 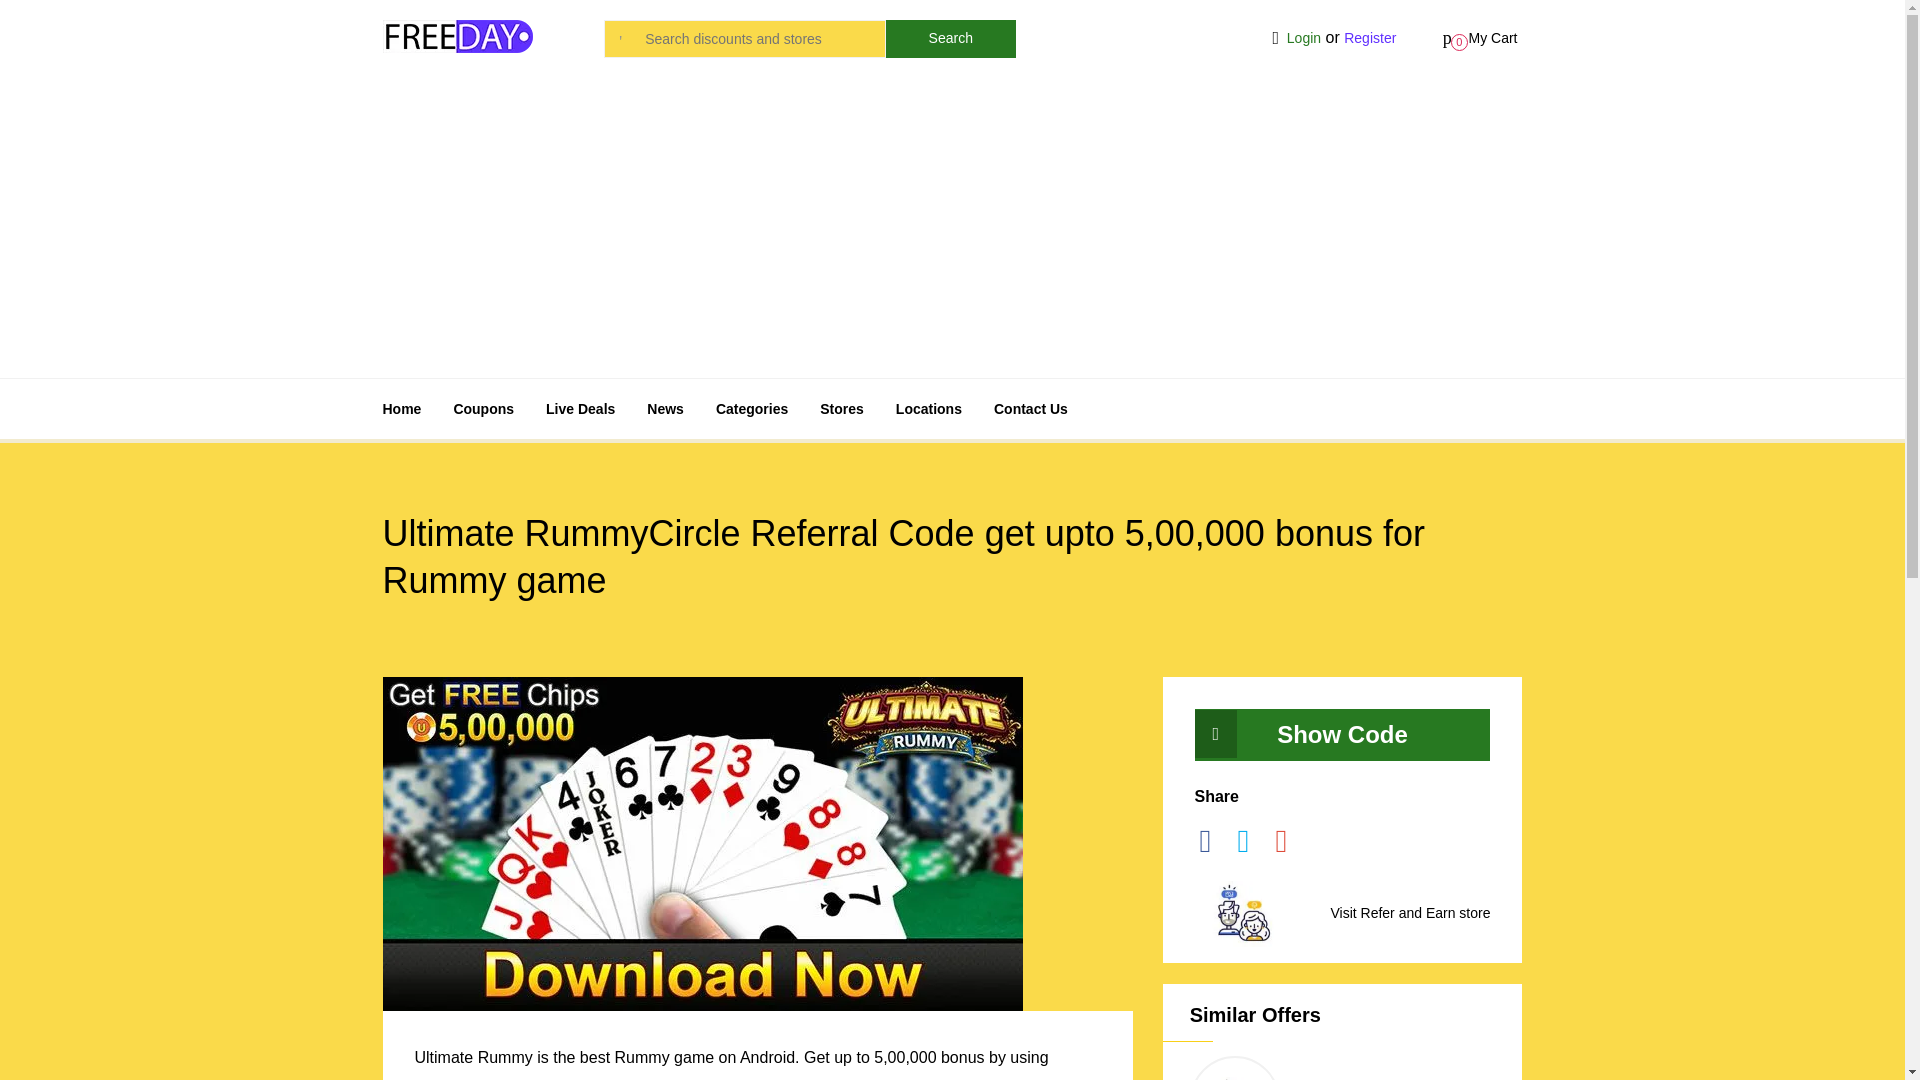 What do you see at coordinates (928, 408) in the screenshot?
I see `Locations` at bounding box center [928, 408].